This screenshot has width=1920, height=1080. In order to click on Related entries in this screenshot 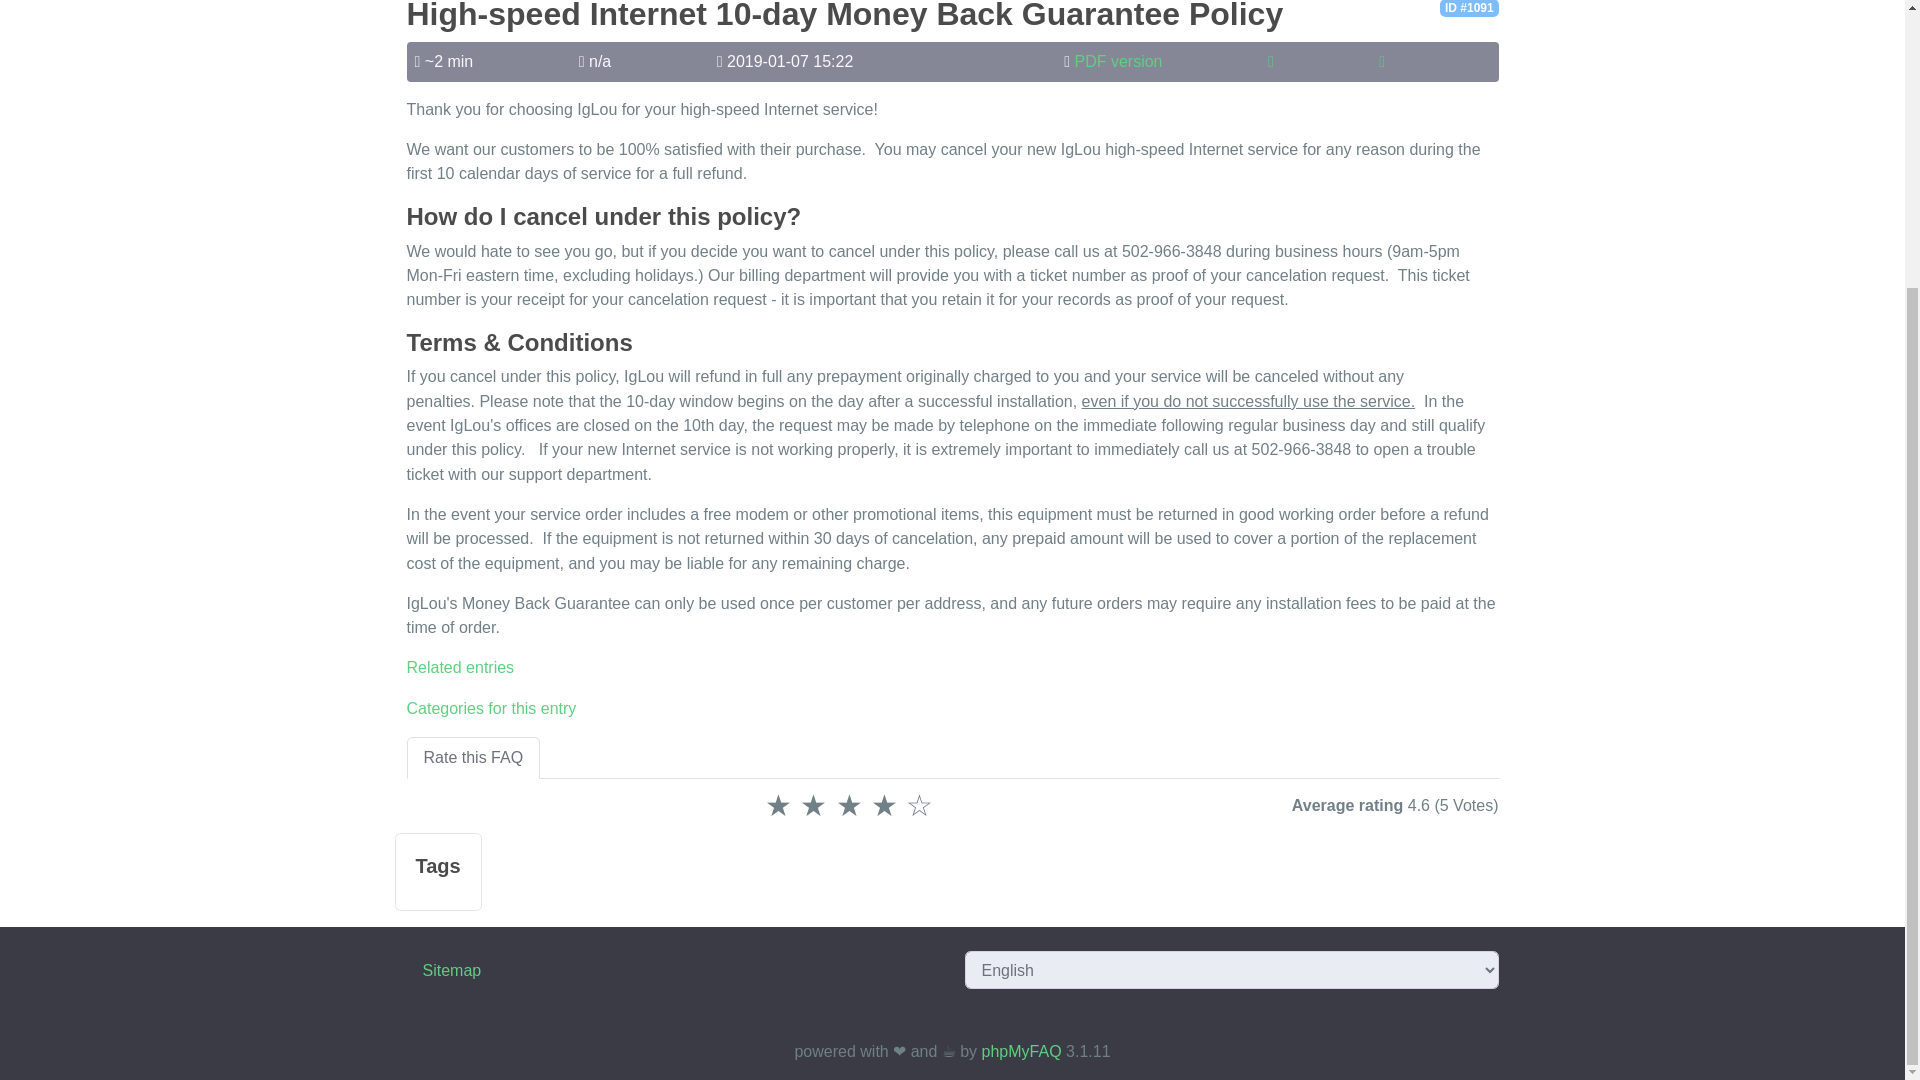, I will do `click(460, 667)`.